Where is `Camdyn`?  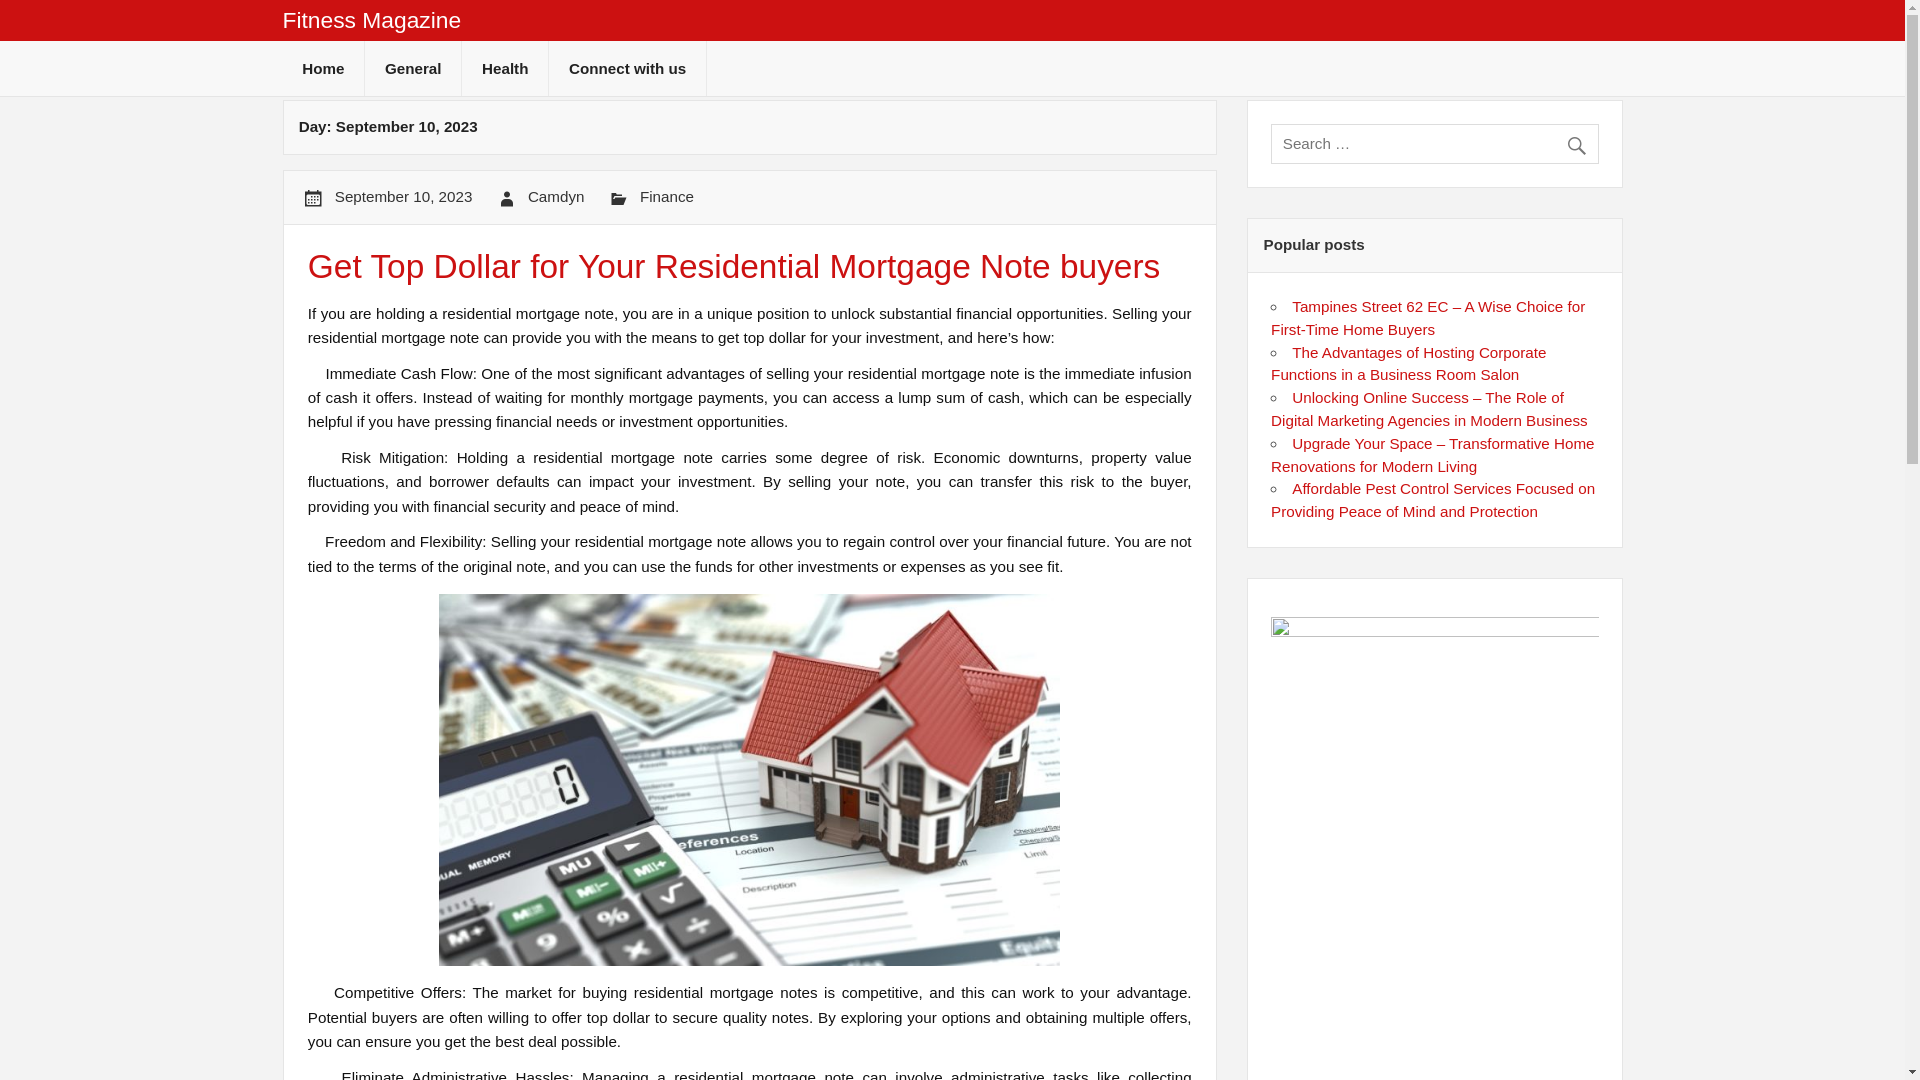 Camdyn is located at coordinates (556, 196).